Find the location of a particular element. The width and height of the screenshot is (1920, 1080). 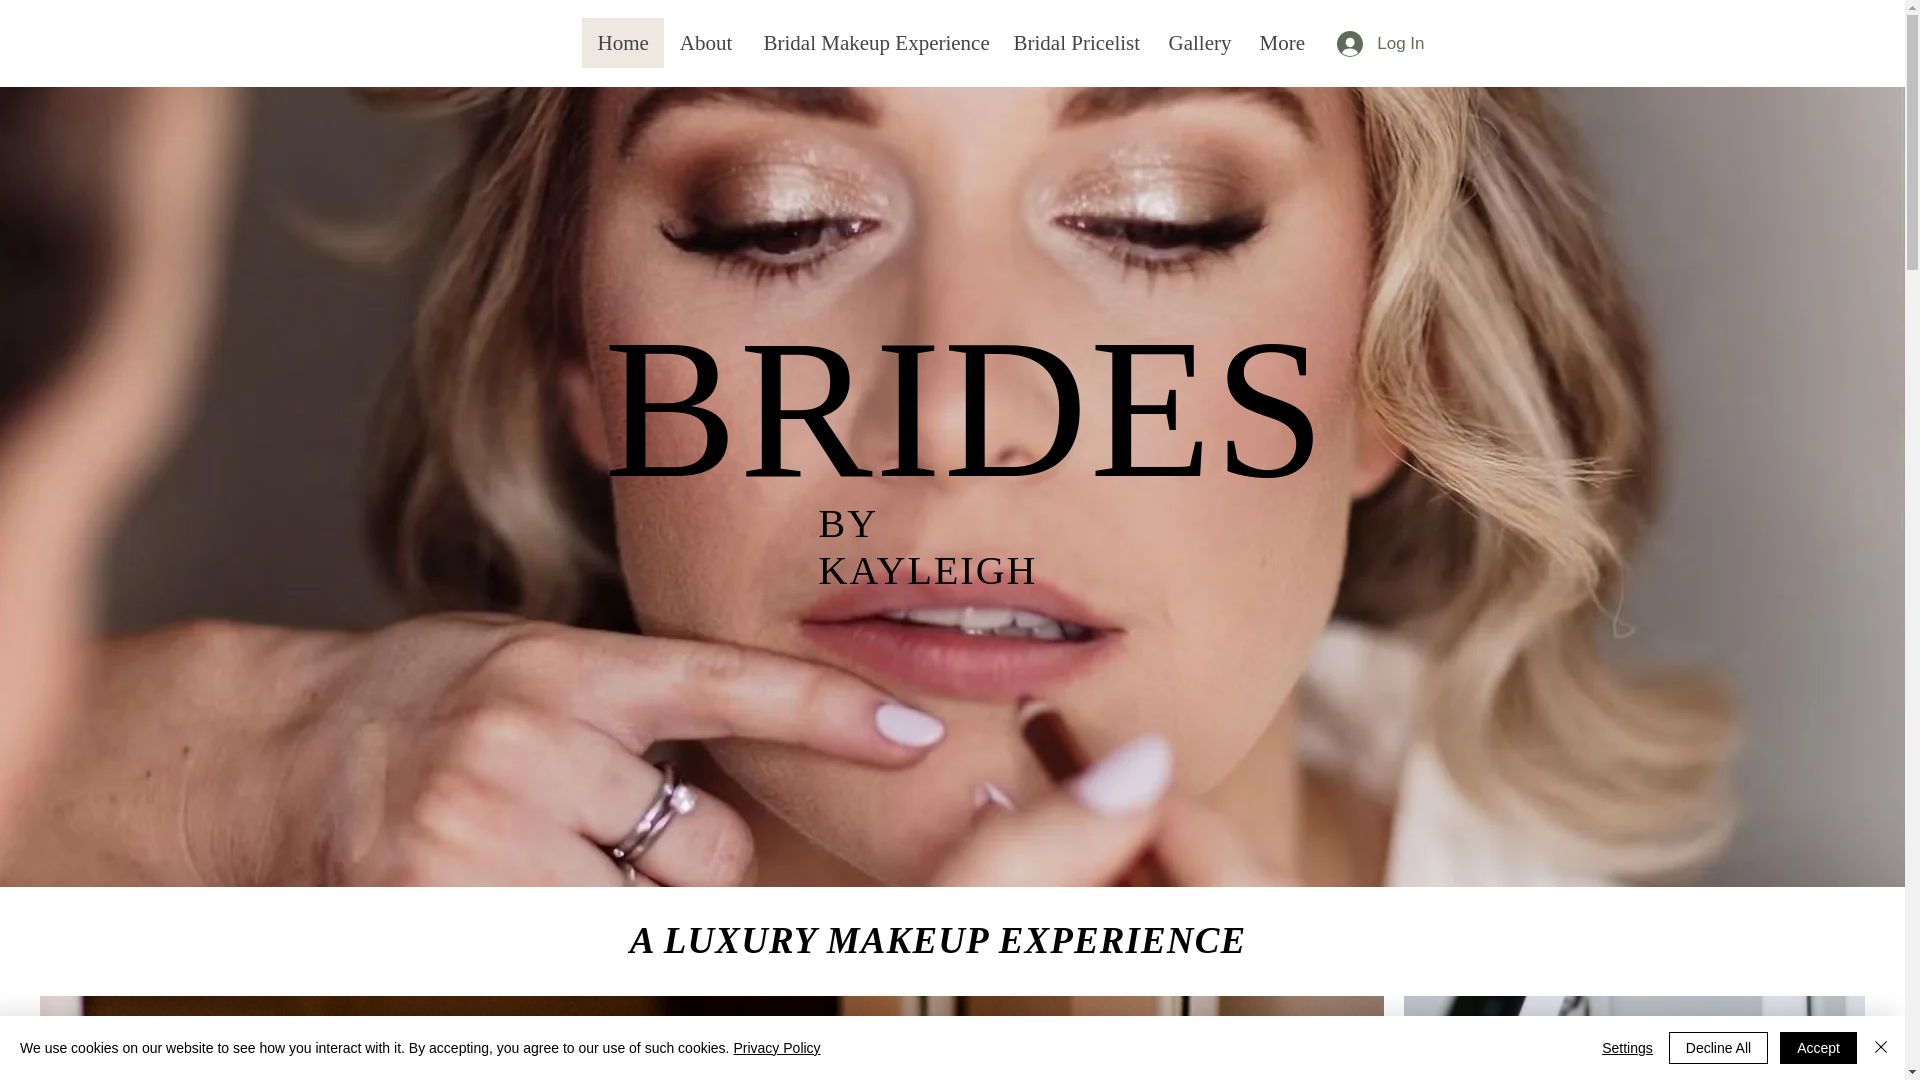

Home is located at coordinates (622, 43).